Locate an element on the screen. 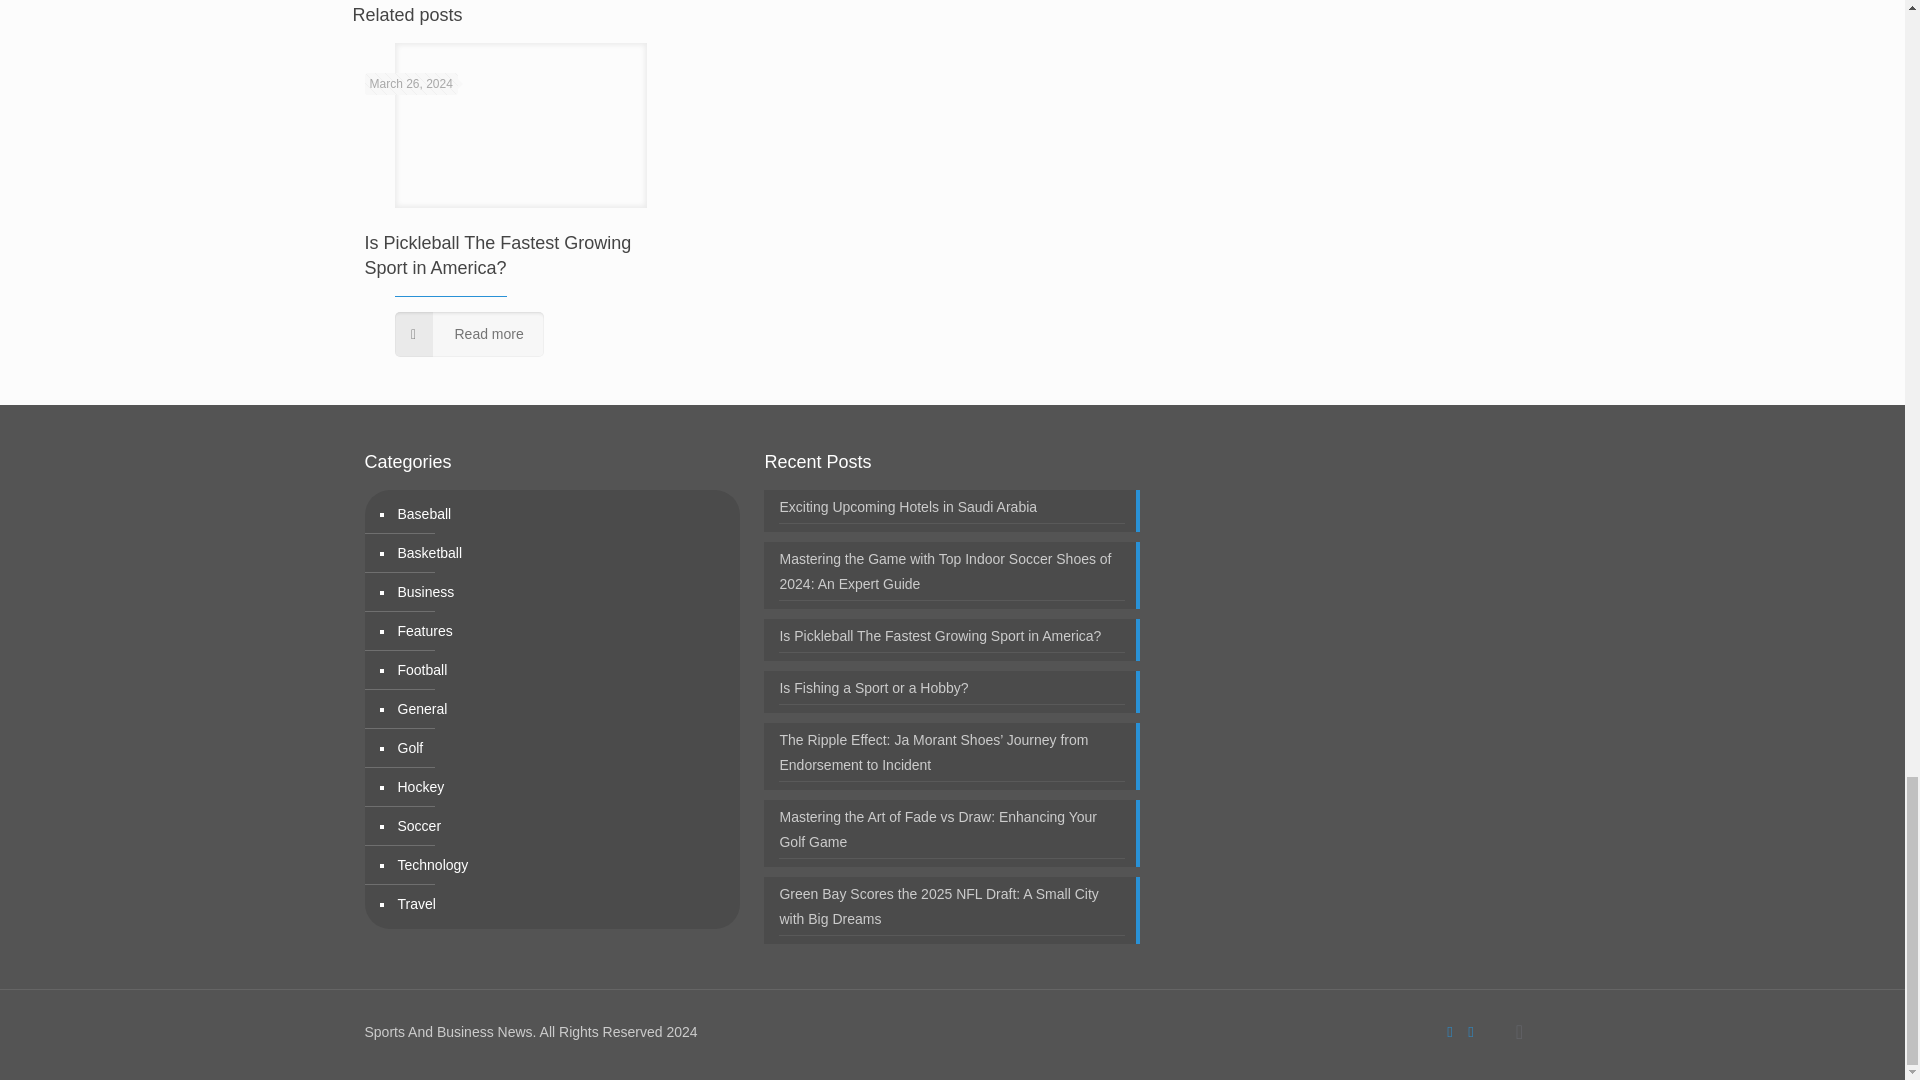 This screenshot has width=1920, height=1080. Is Pickleball The Fastest Growing Sport in America? is located at coordinates (498, 255).